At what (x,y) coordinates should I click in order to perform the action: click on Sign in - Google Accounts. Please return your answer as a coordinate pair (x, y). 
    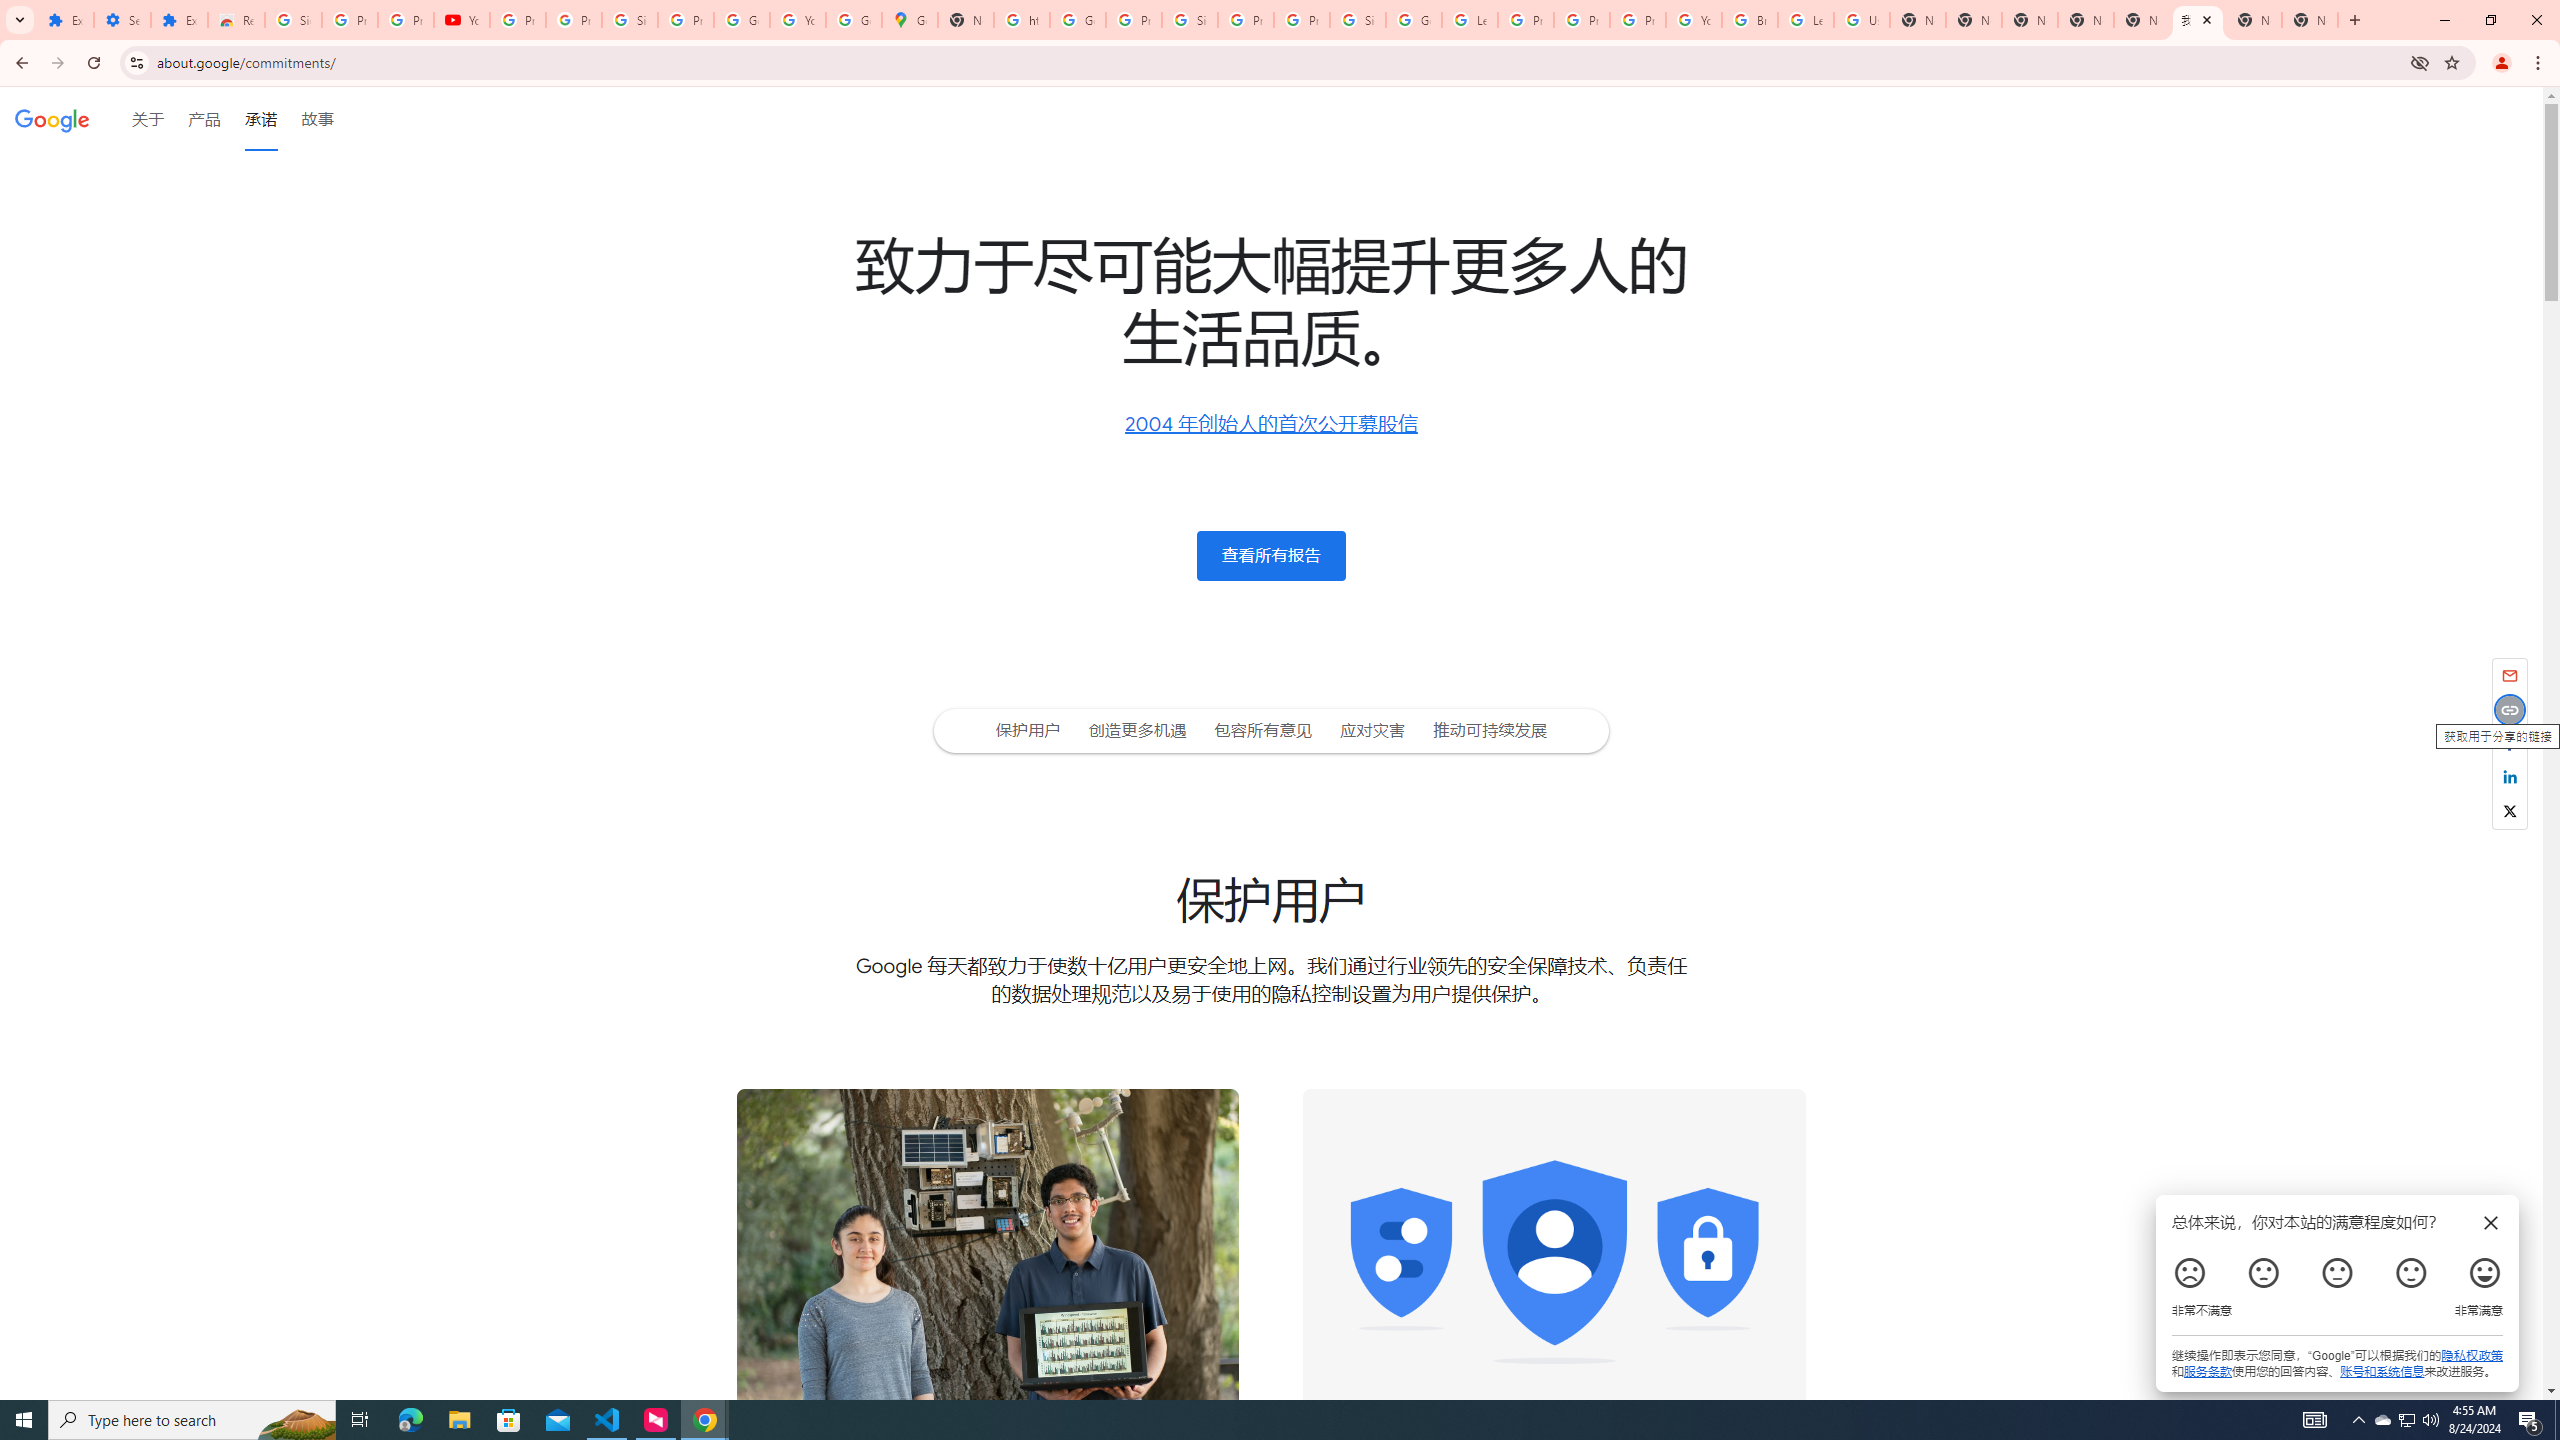
    Looking at the image, I should click on (630, 20).